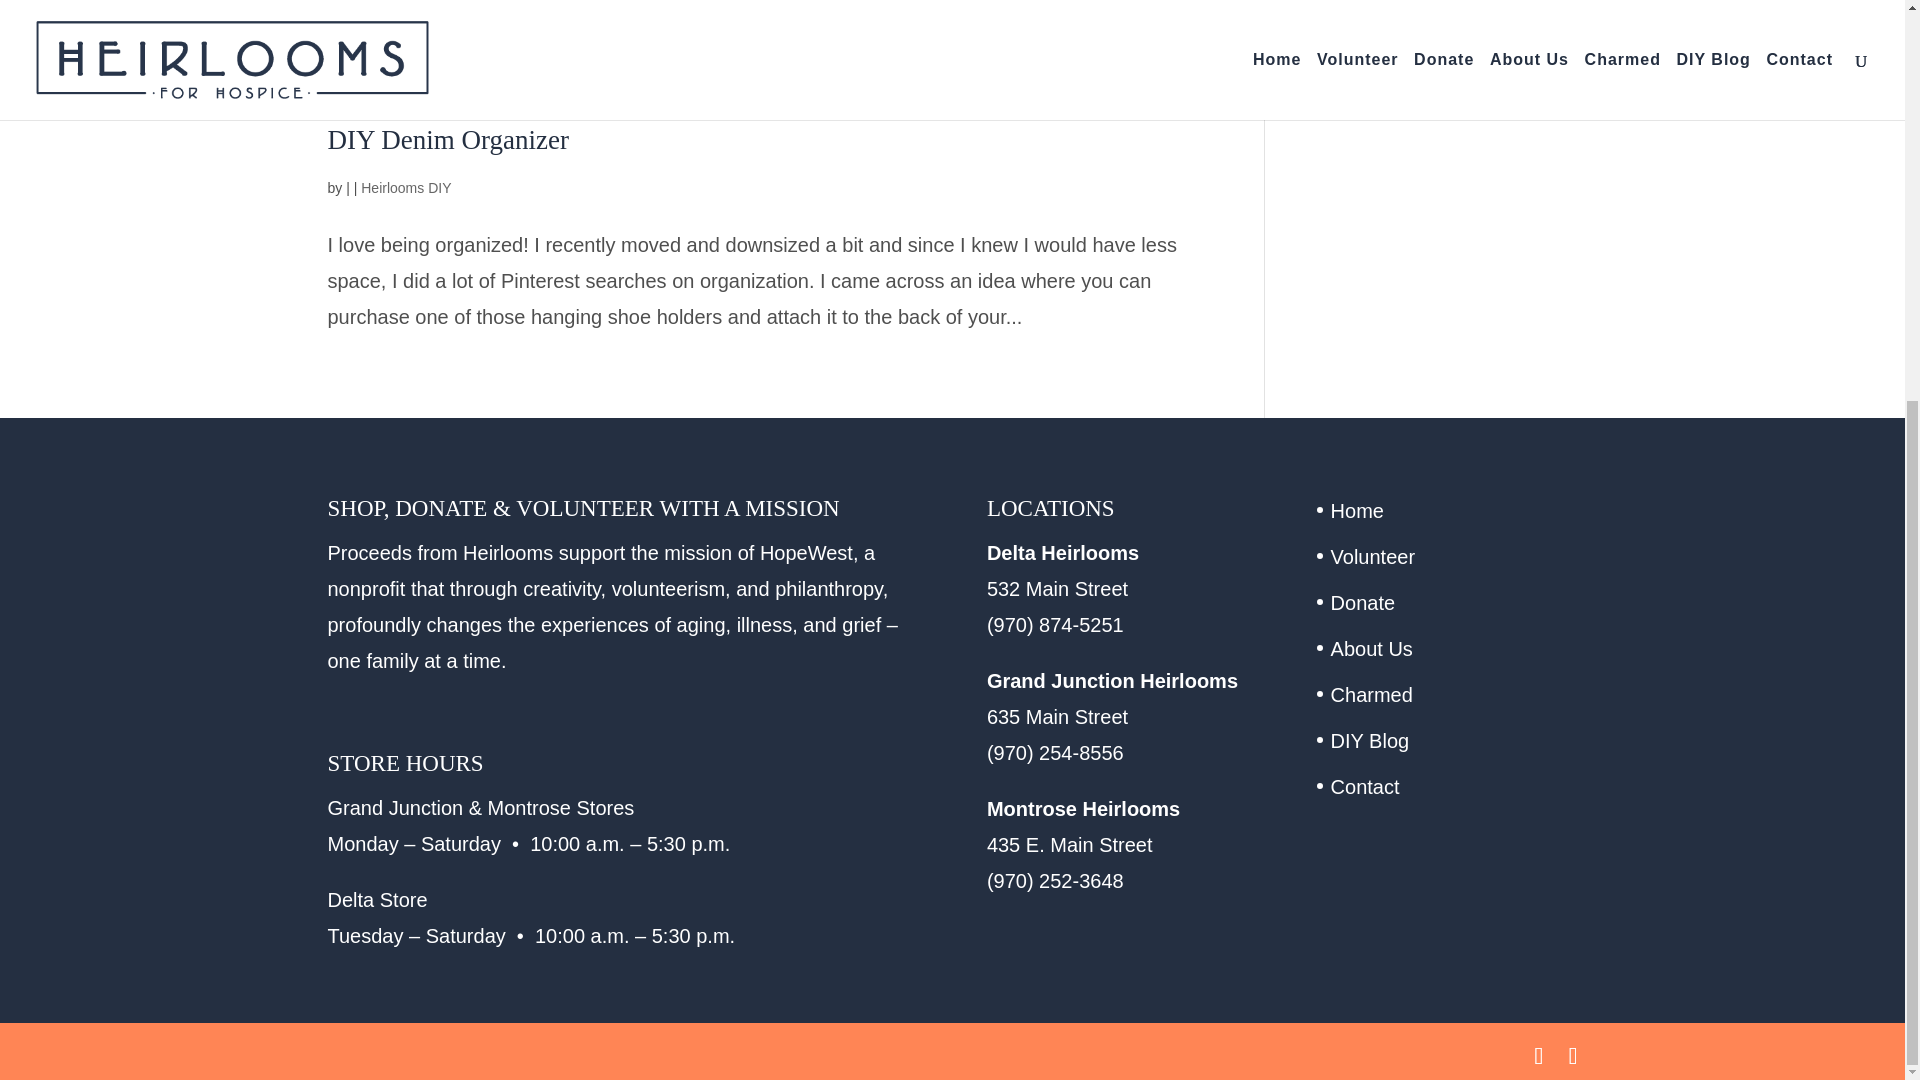 The image size is (1920, 1080). I want to click on Contact, so click(1364, 787).